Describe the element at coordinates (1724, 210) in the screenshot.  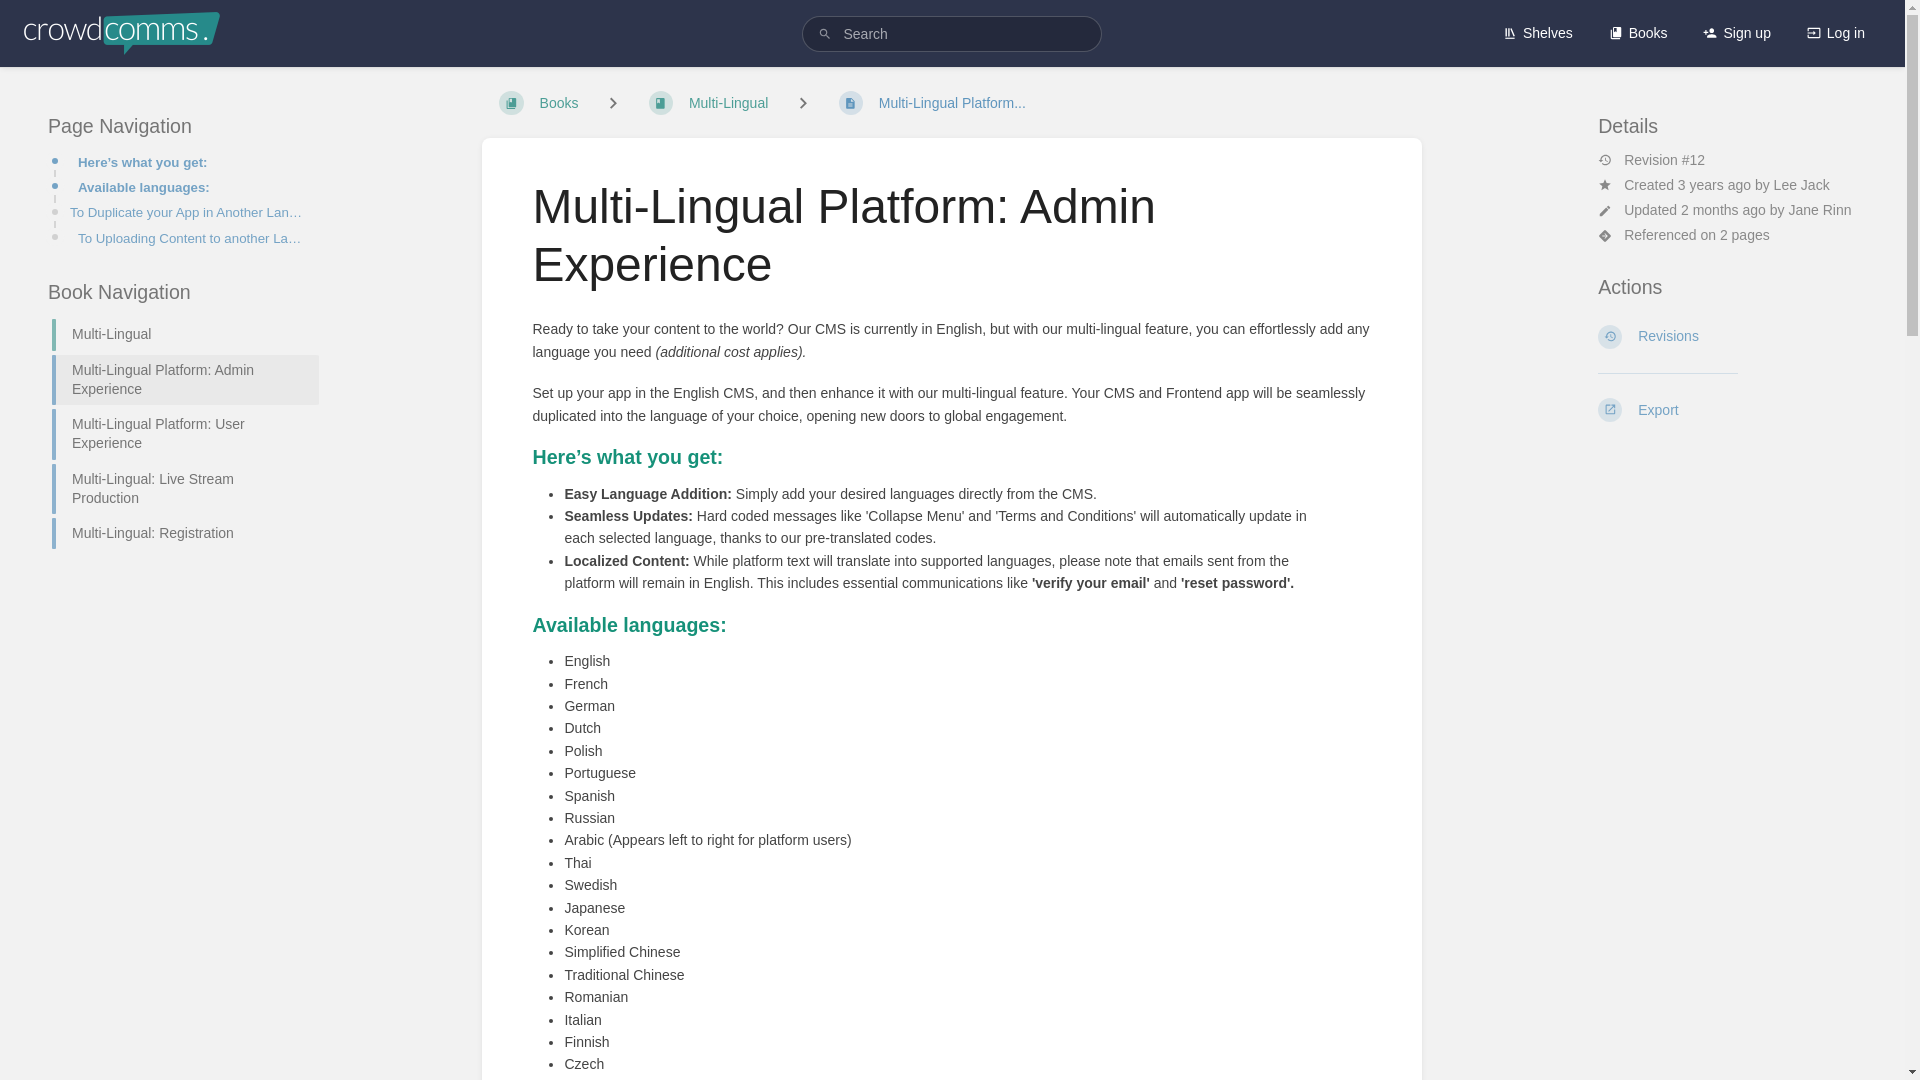
I see `Tue, May 28, 2024 11:35 AM` at that location.